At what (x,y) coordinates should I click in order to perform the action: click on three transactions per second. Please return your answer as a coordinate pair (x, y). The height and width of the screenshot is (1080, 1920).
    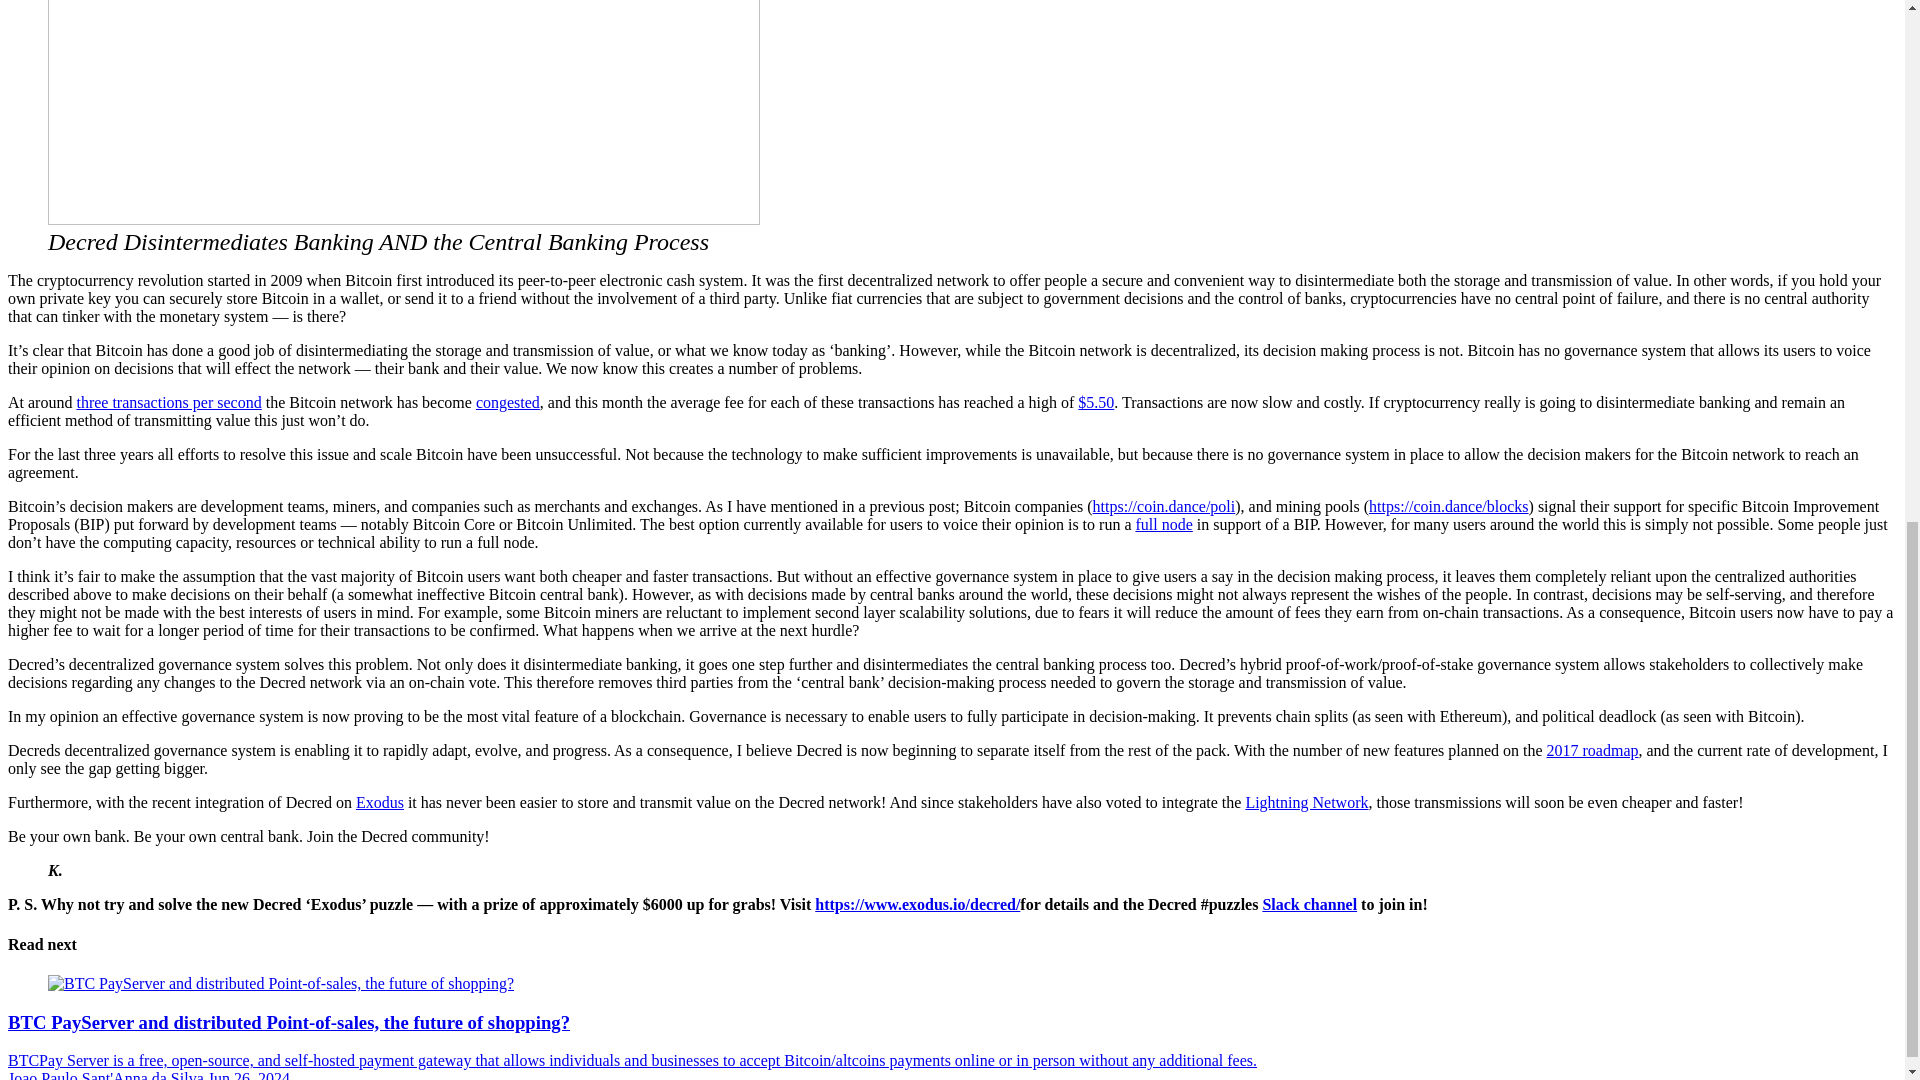
    Looking at the image, I should click on (168, 402).